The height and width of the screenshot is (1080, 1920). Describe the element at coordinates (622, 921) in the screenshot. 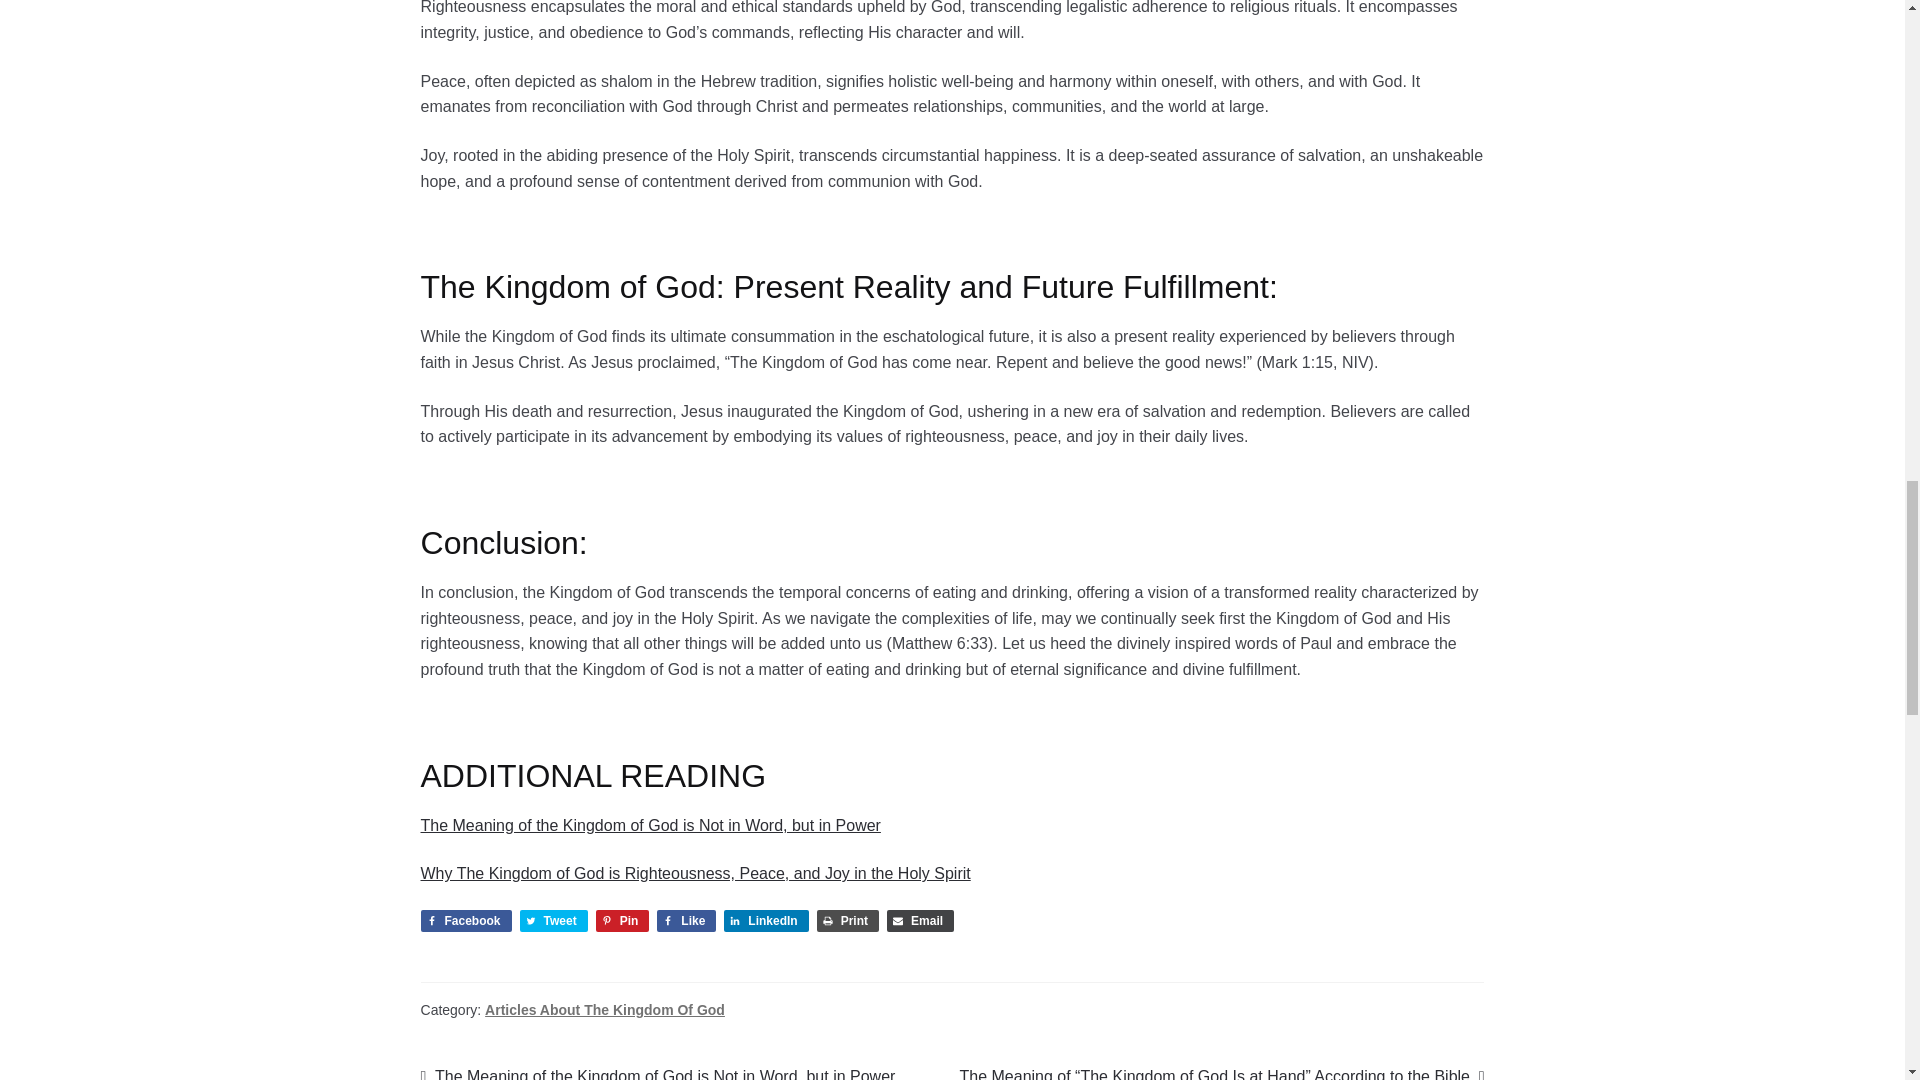

I see `Pin` at that location.